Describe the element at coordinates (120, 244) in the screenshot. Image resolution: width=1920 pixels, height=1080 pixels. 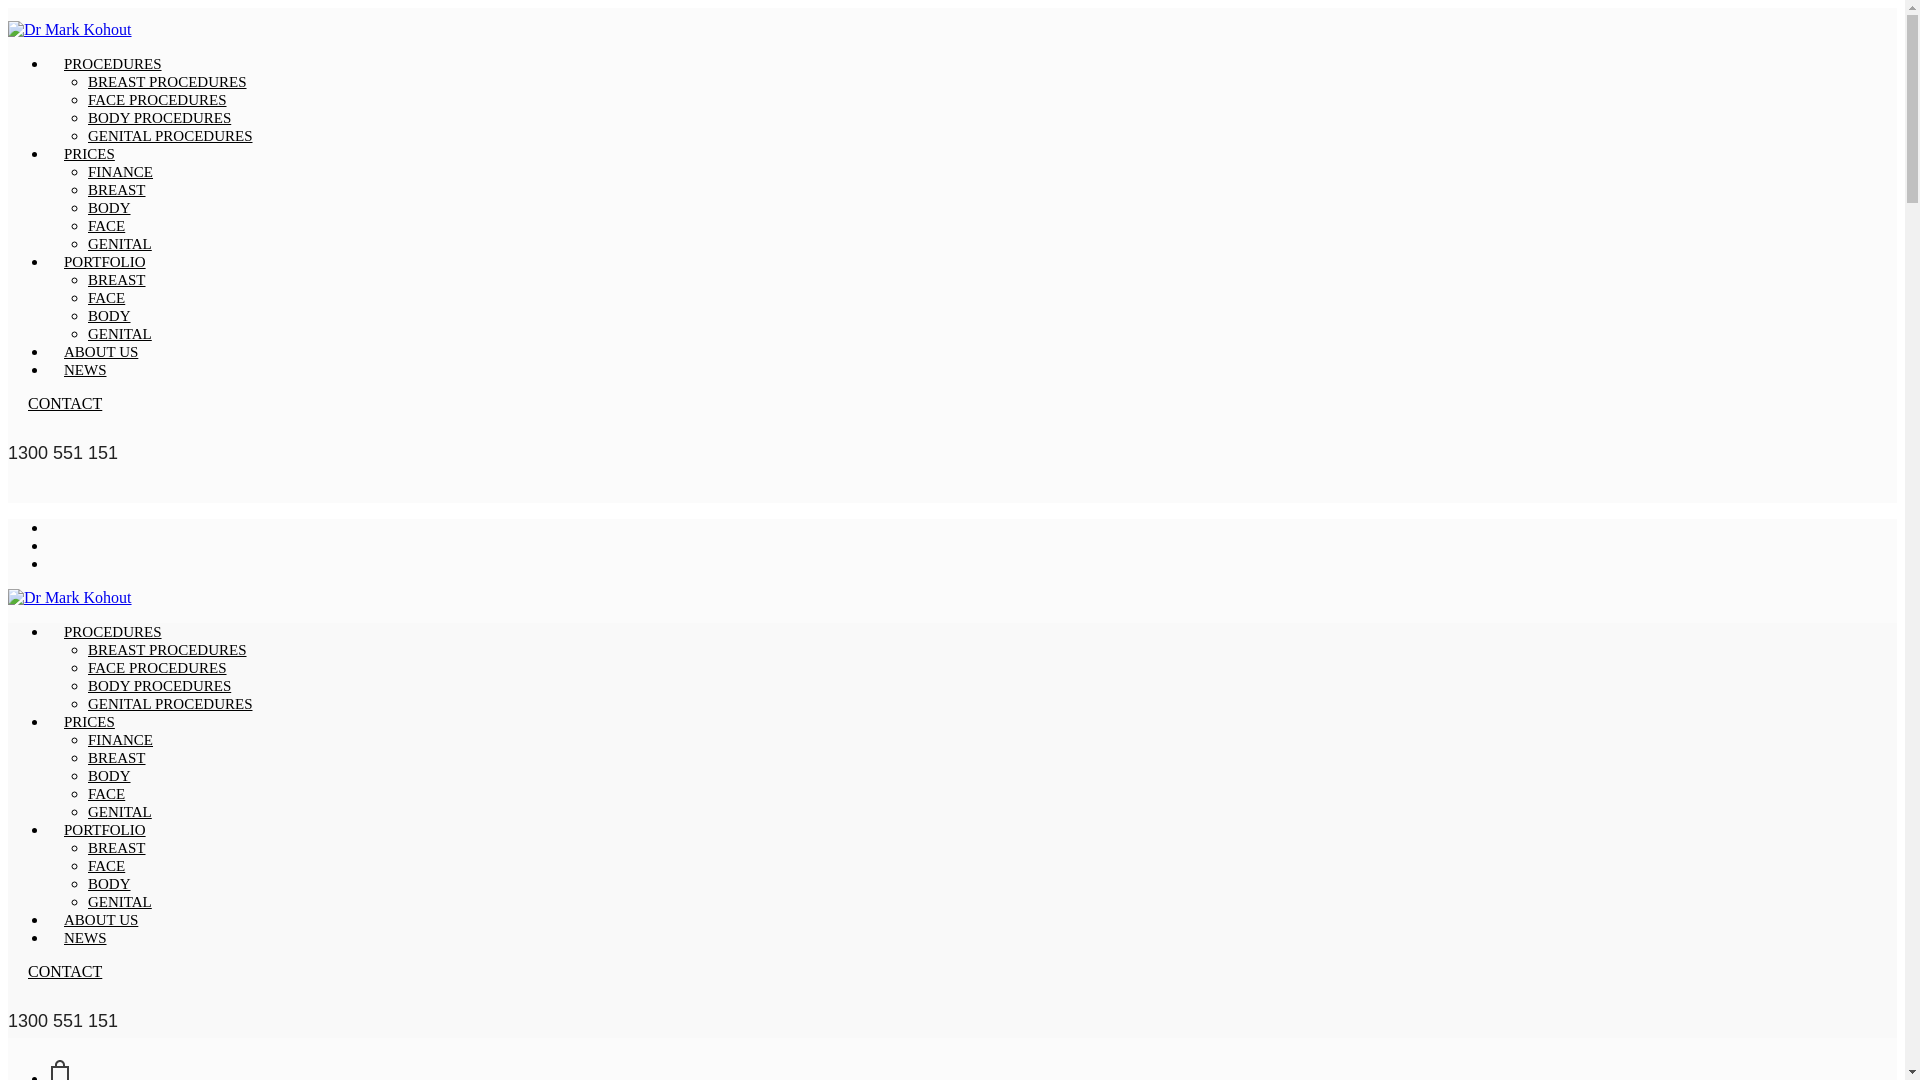
I see `GENITAL` at that location.